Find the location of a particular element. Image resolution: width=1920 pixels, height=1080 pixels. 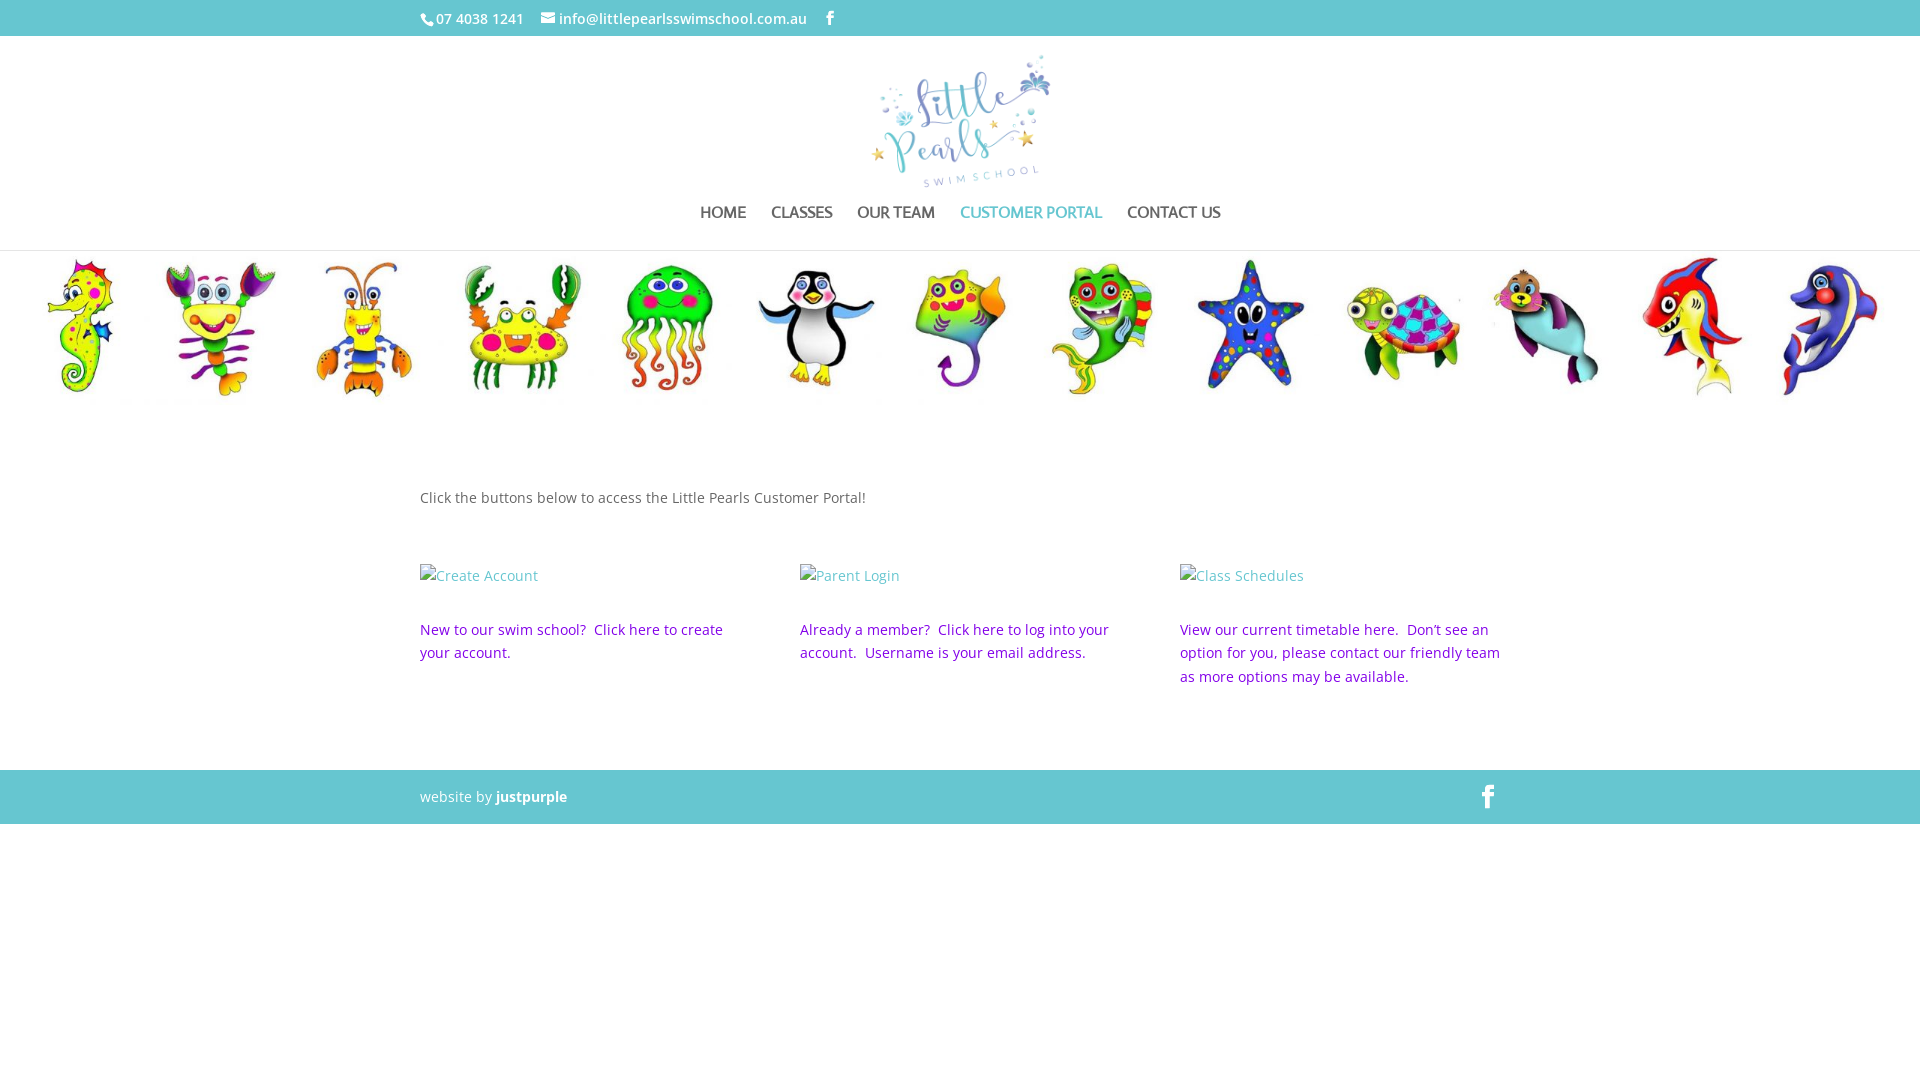

OUR TEAM is located at coordinates (896, 228).